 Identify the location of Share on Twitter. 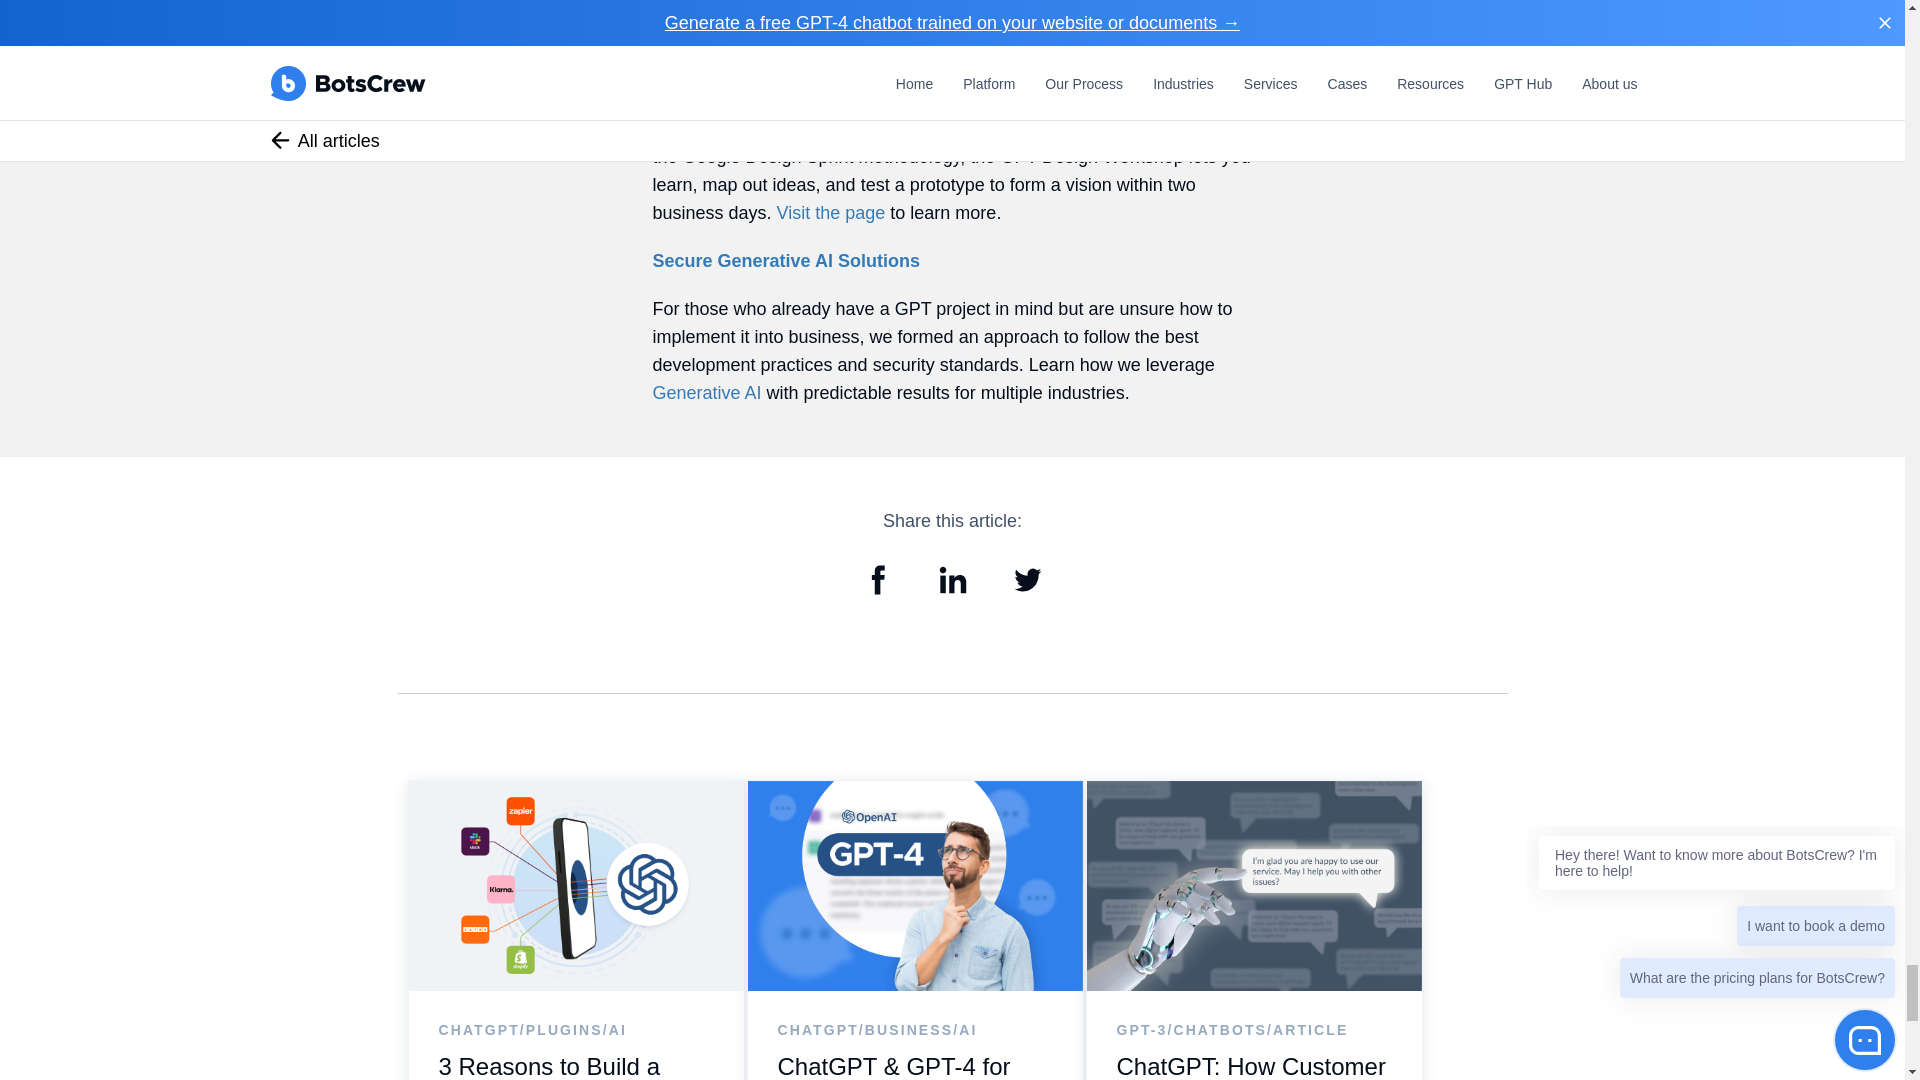
(1028, 594).